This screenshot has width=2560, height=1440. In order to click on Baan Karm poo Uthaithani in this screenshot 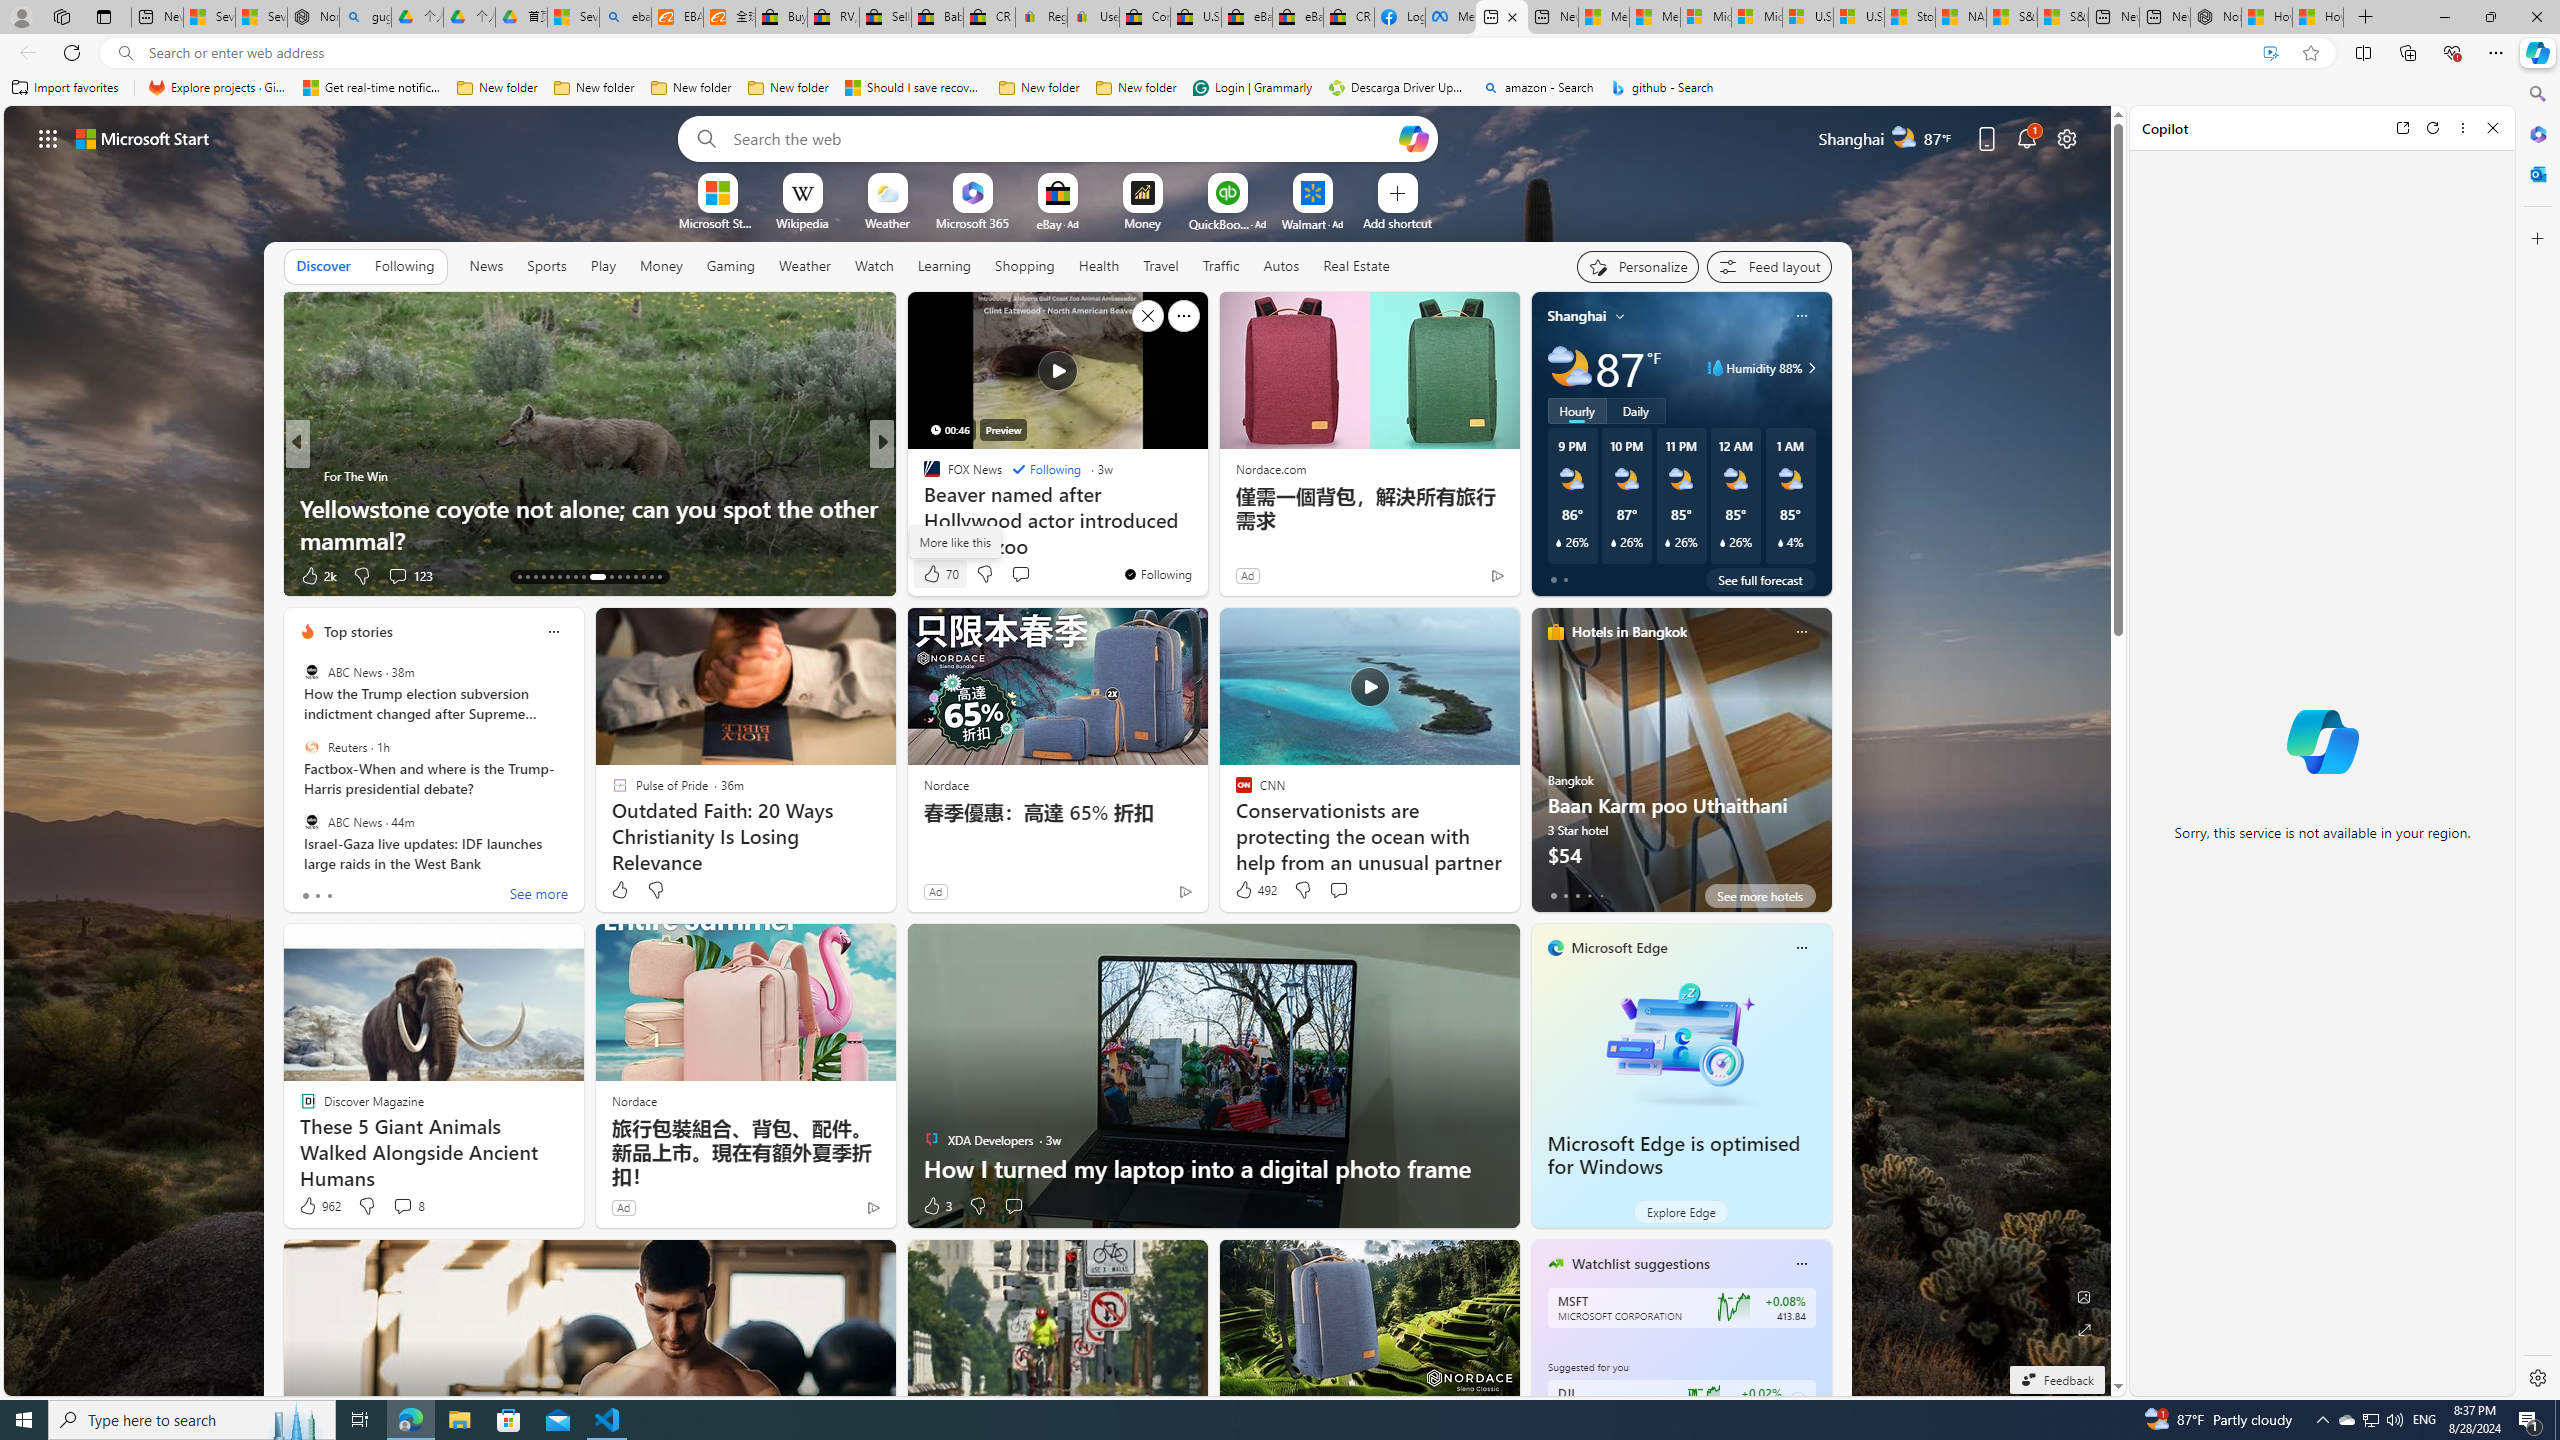, I will do `click(1681, 768)`.